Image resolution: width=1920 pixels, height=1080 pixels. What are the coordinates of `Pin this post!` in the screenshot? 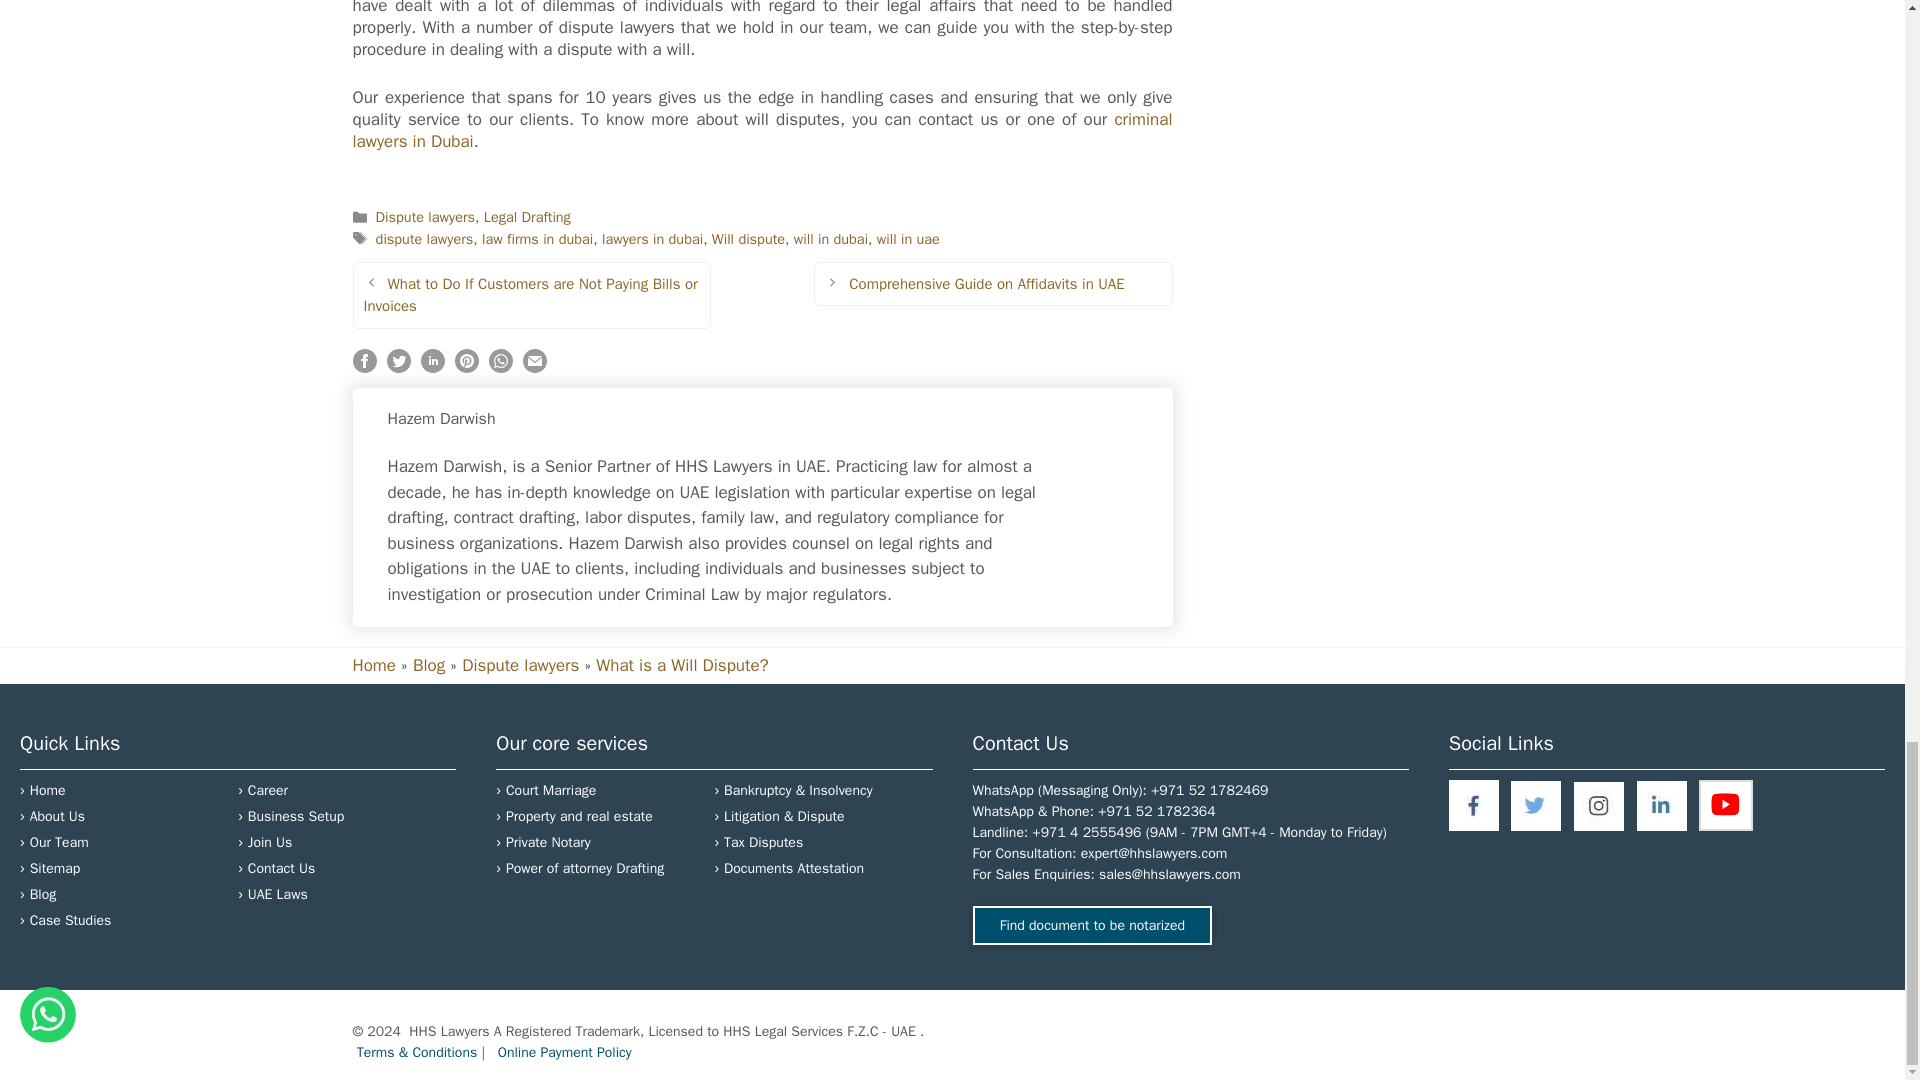 It's located at (466, 368).